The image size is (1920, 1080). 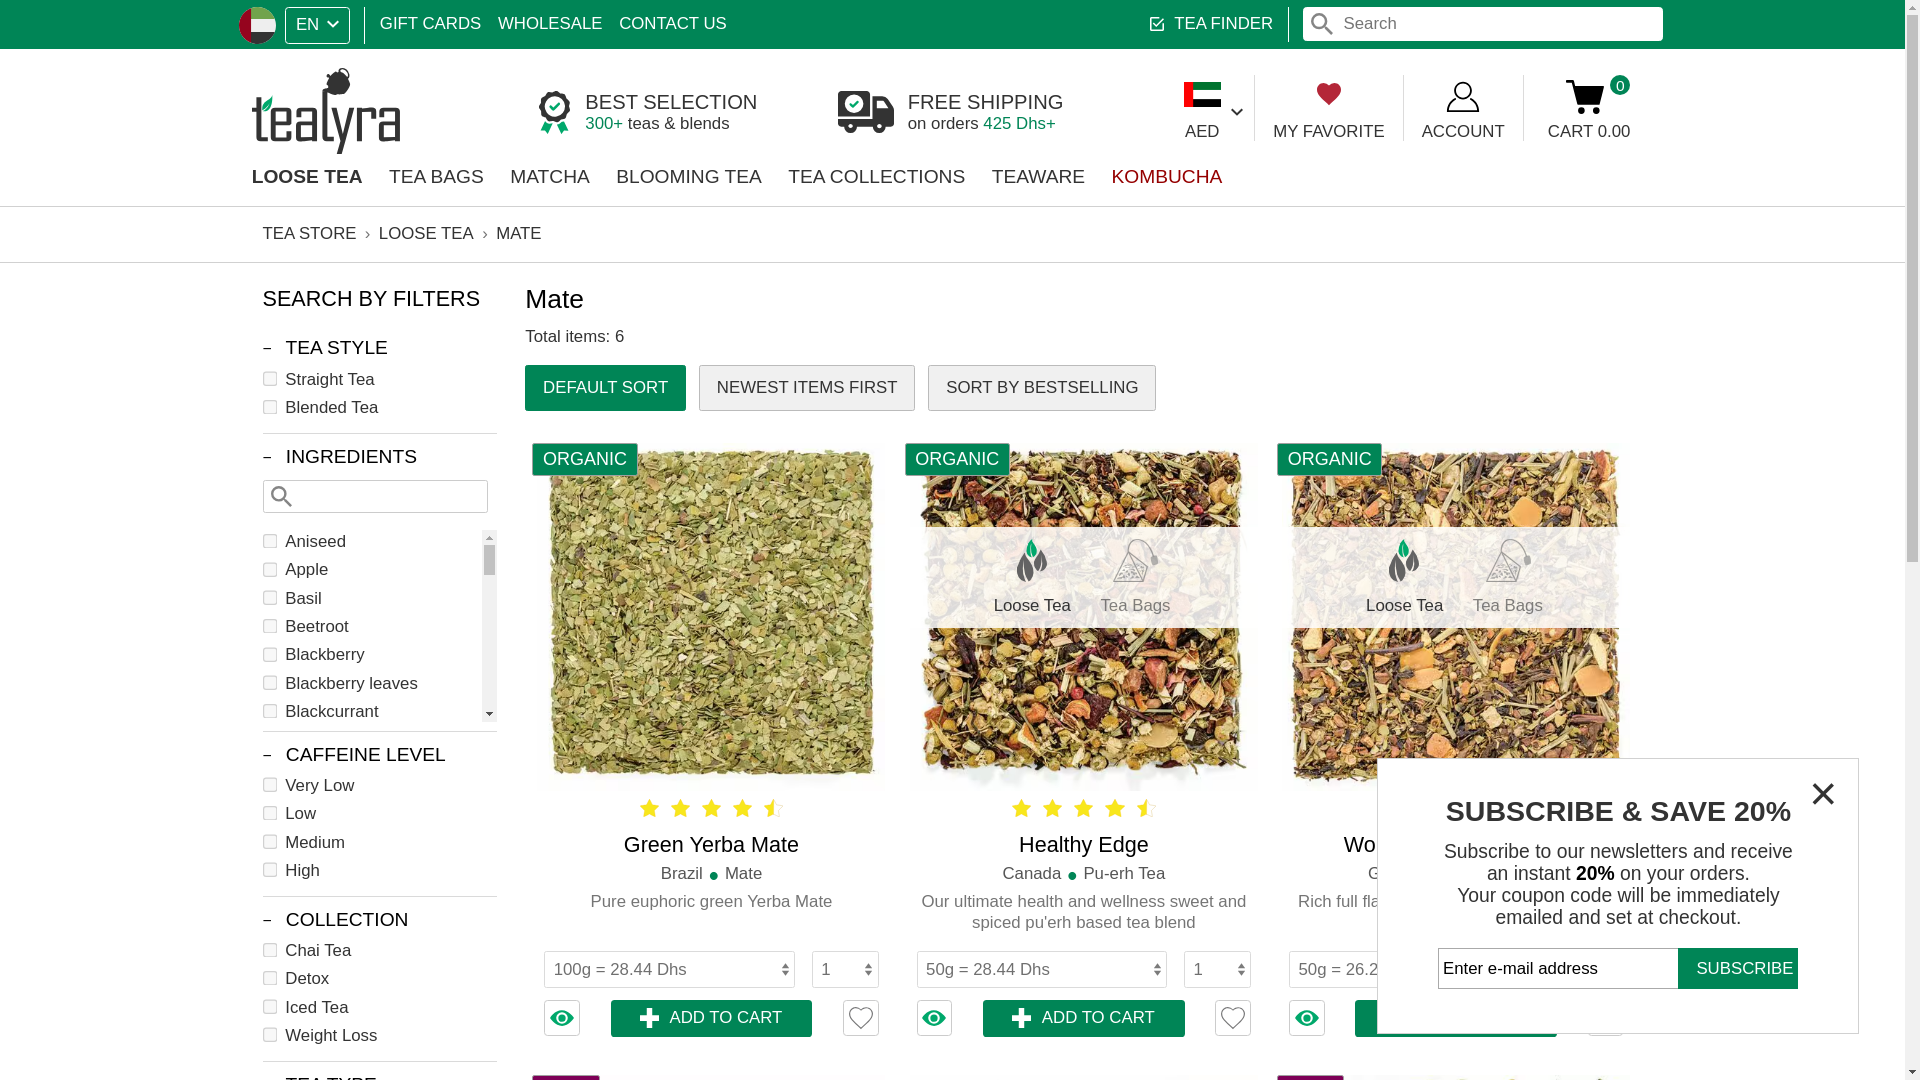 I want to click on GIFT CARDS, so click(x=358, y=20).